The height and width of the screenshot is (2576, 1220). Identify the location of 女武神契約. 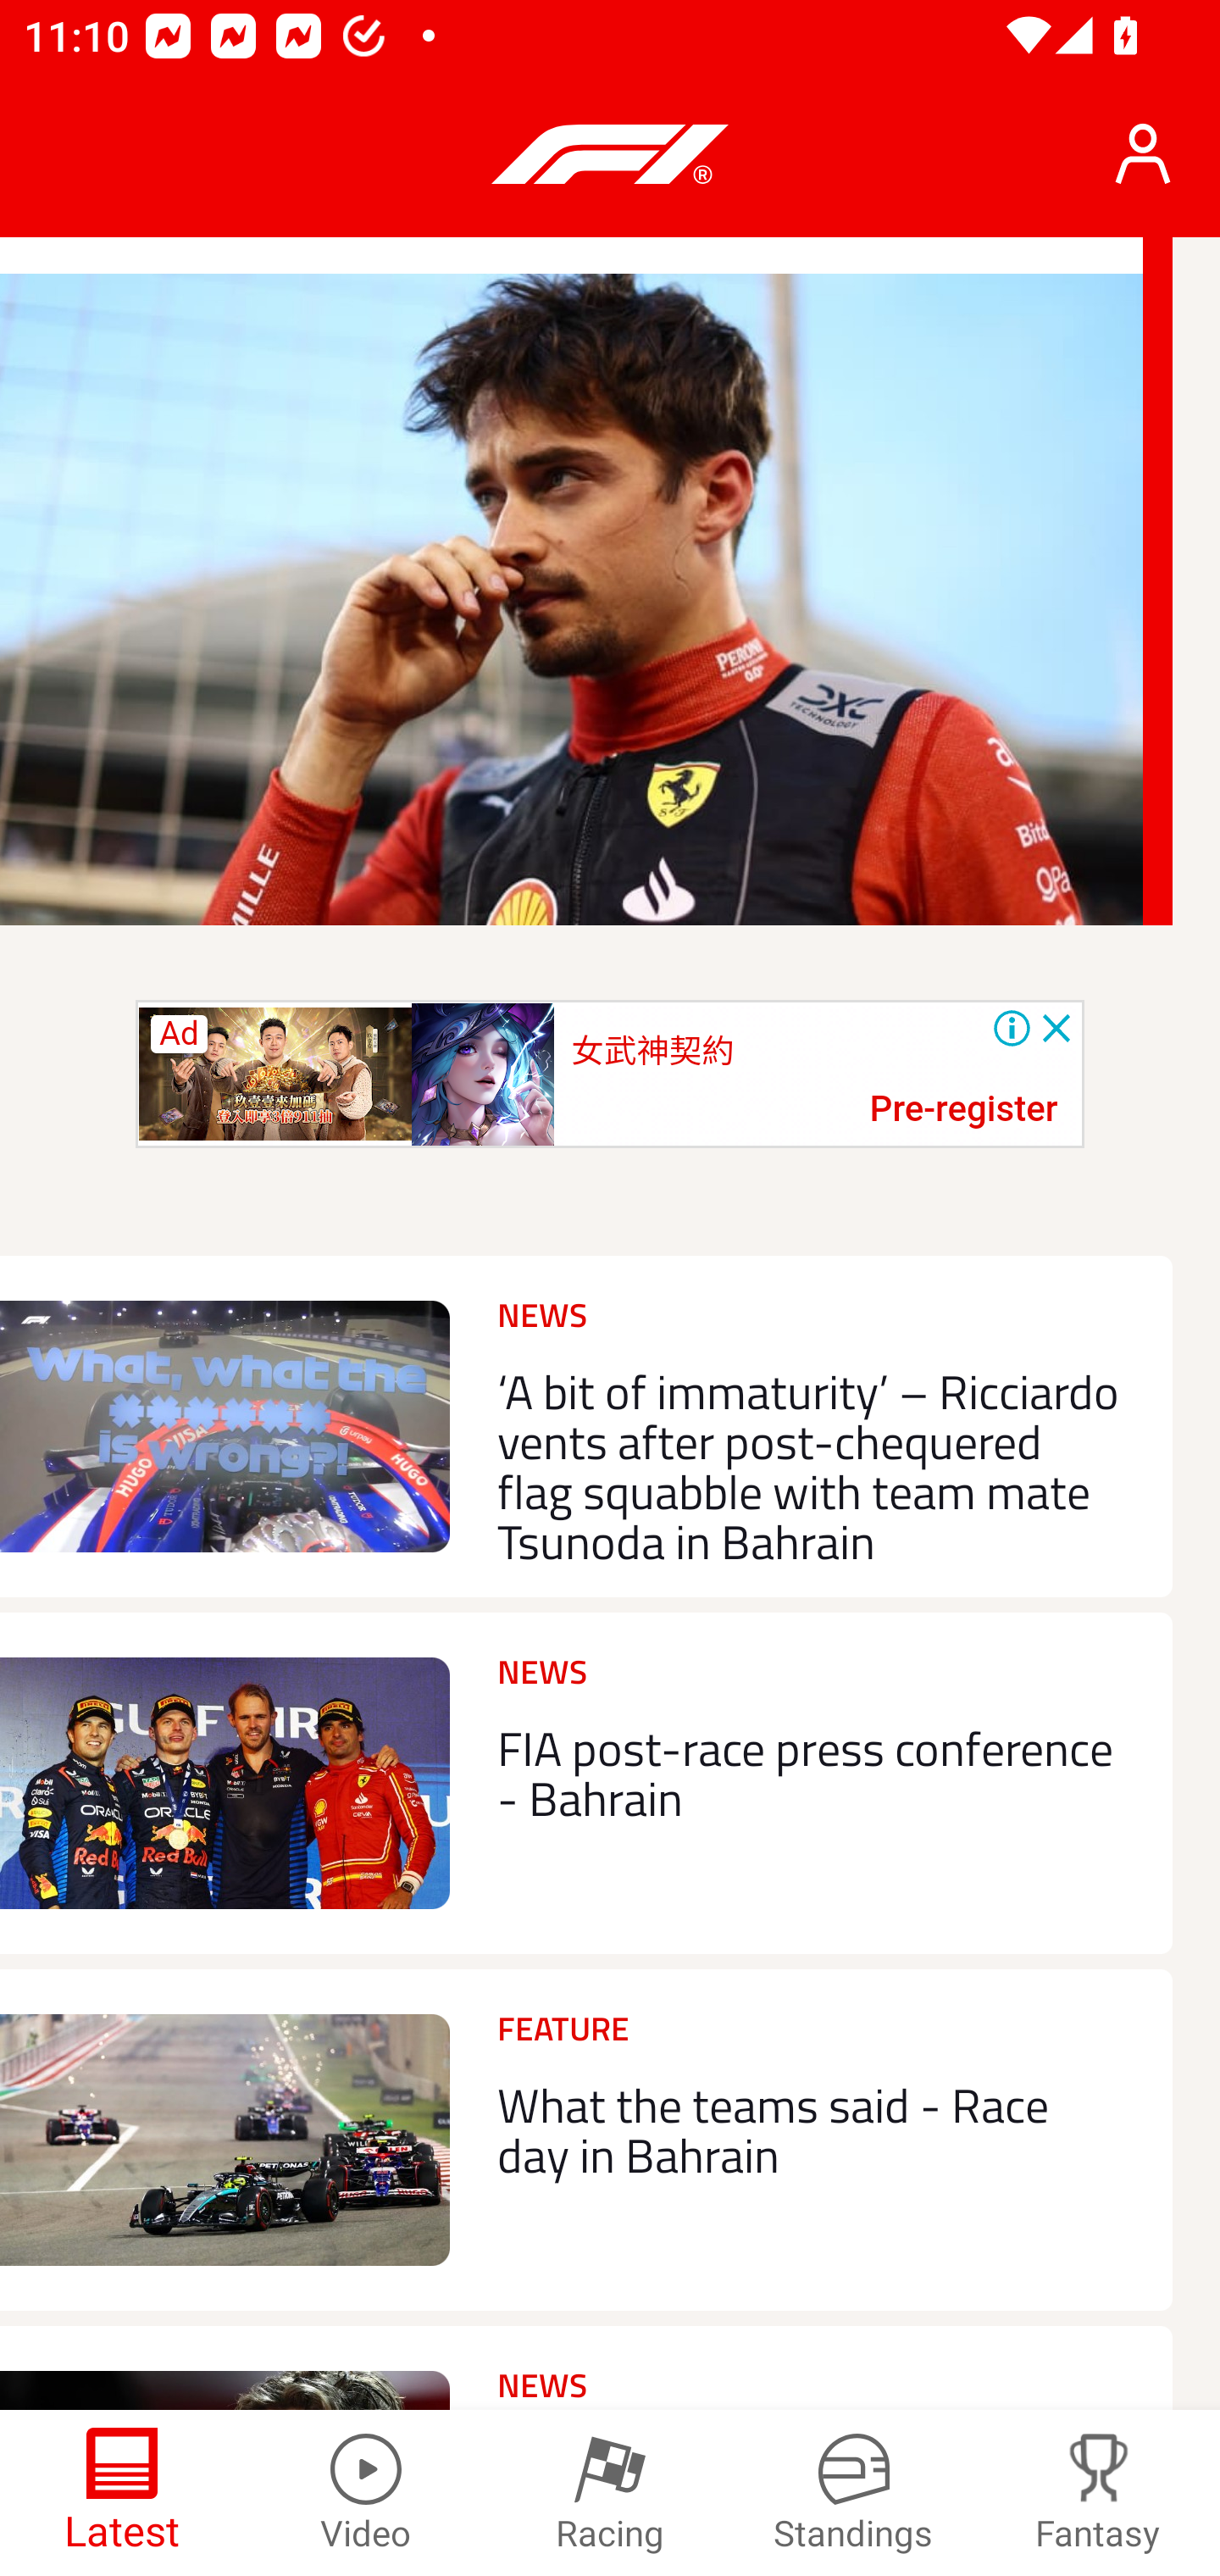
(652, 1052).